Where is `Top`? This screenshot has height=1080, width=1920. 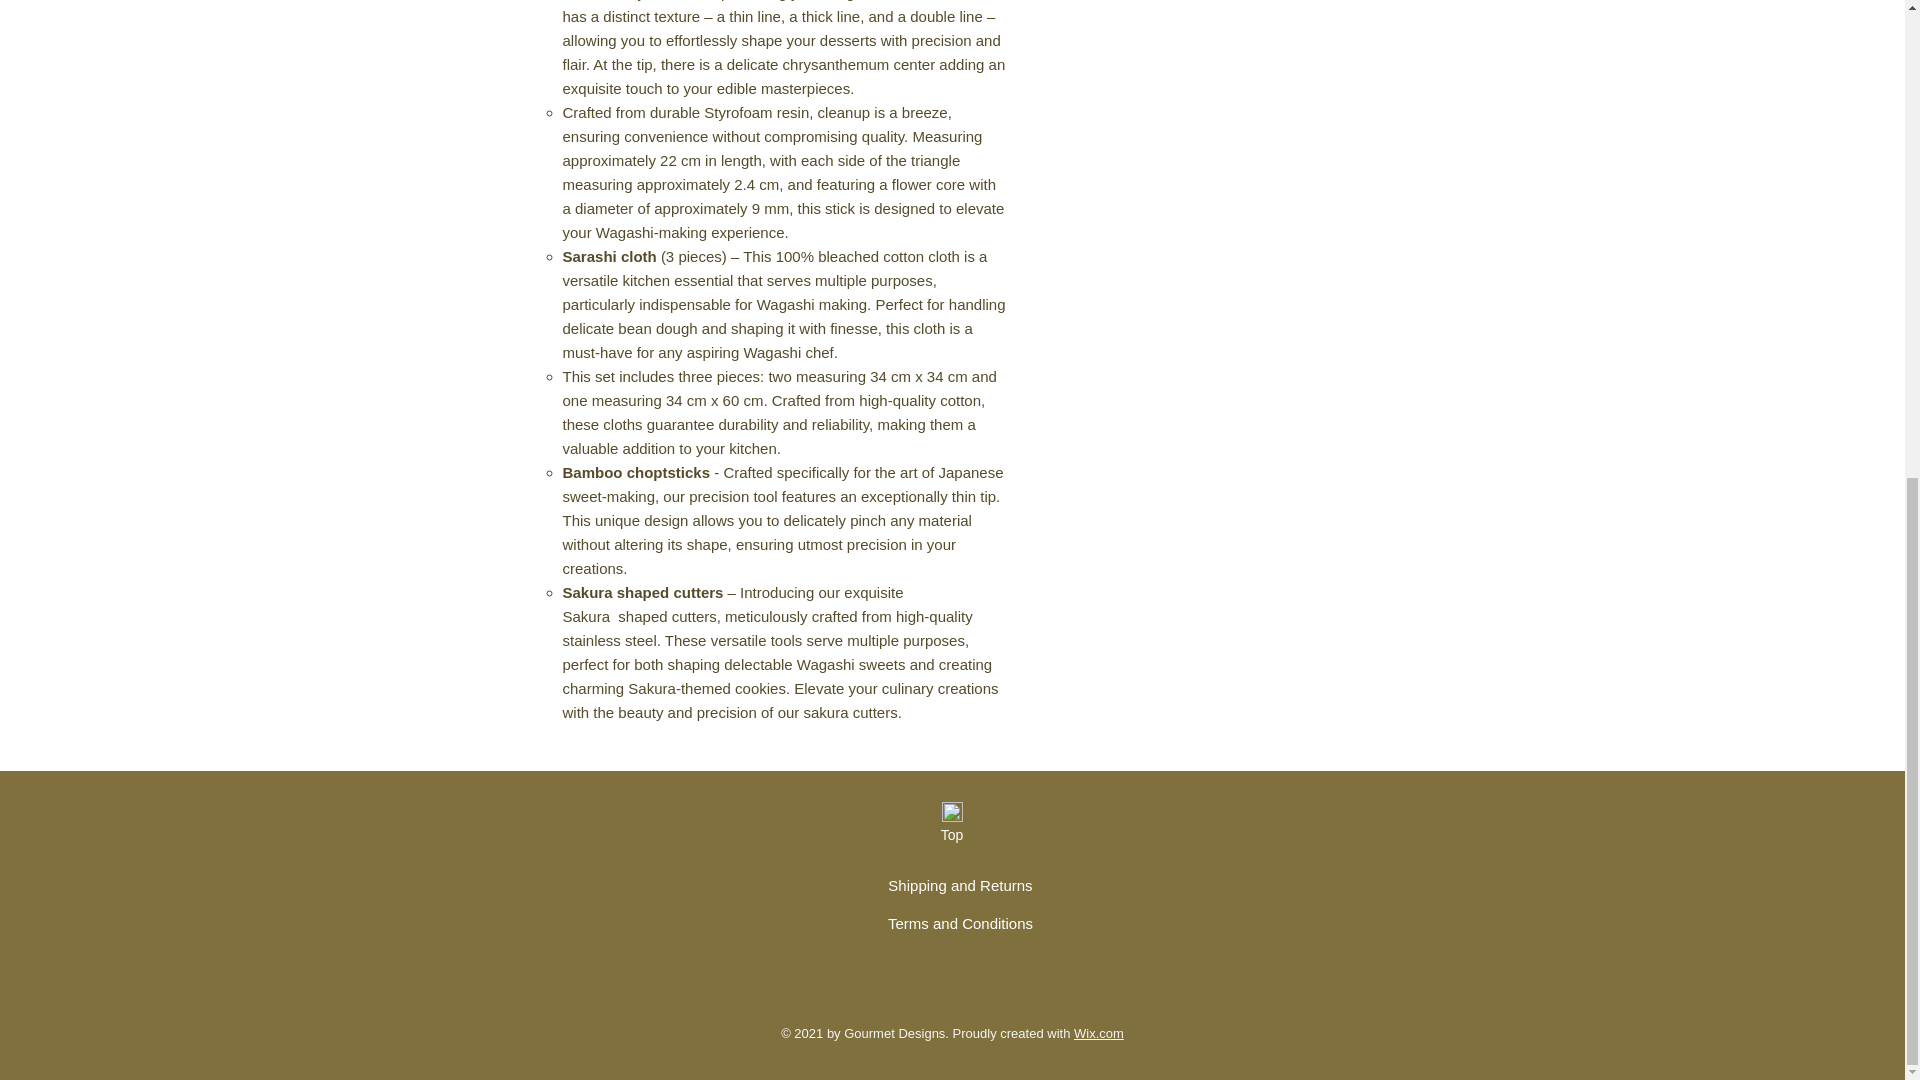
Top is located at coordinates (951, 836).